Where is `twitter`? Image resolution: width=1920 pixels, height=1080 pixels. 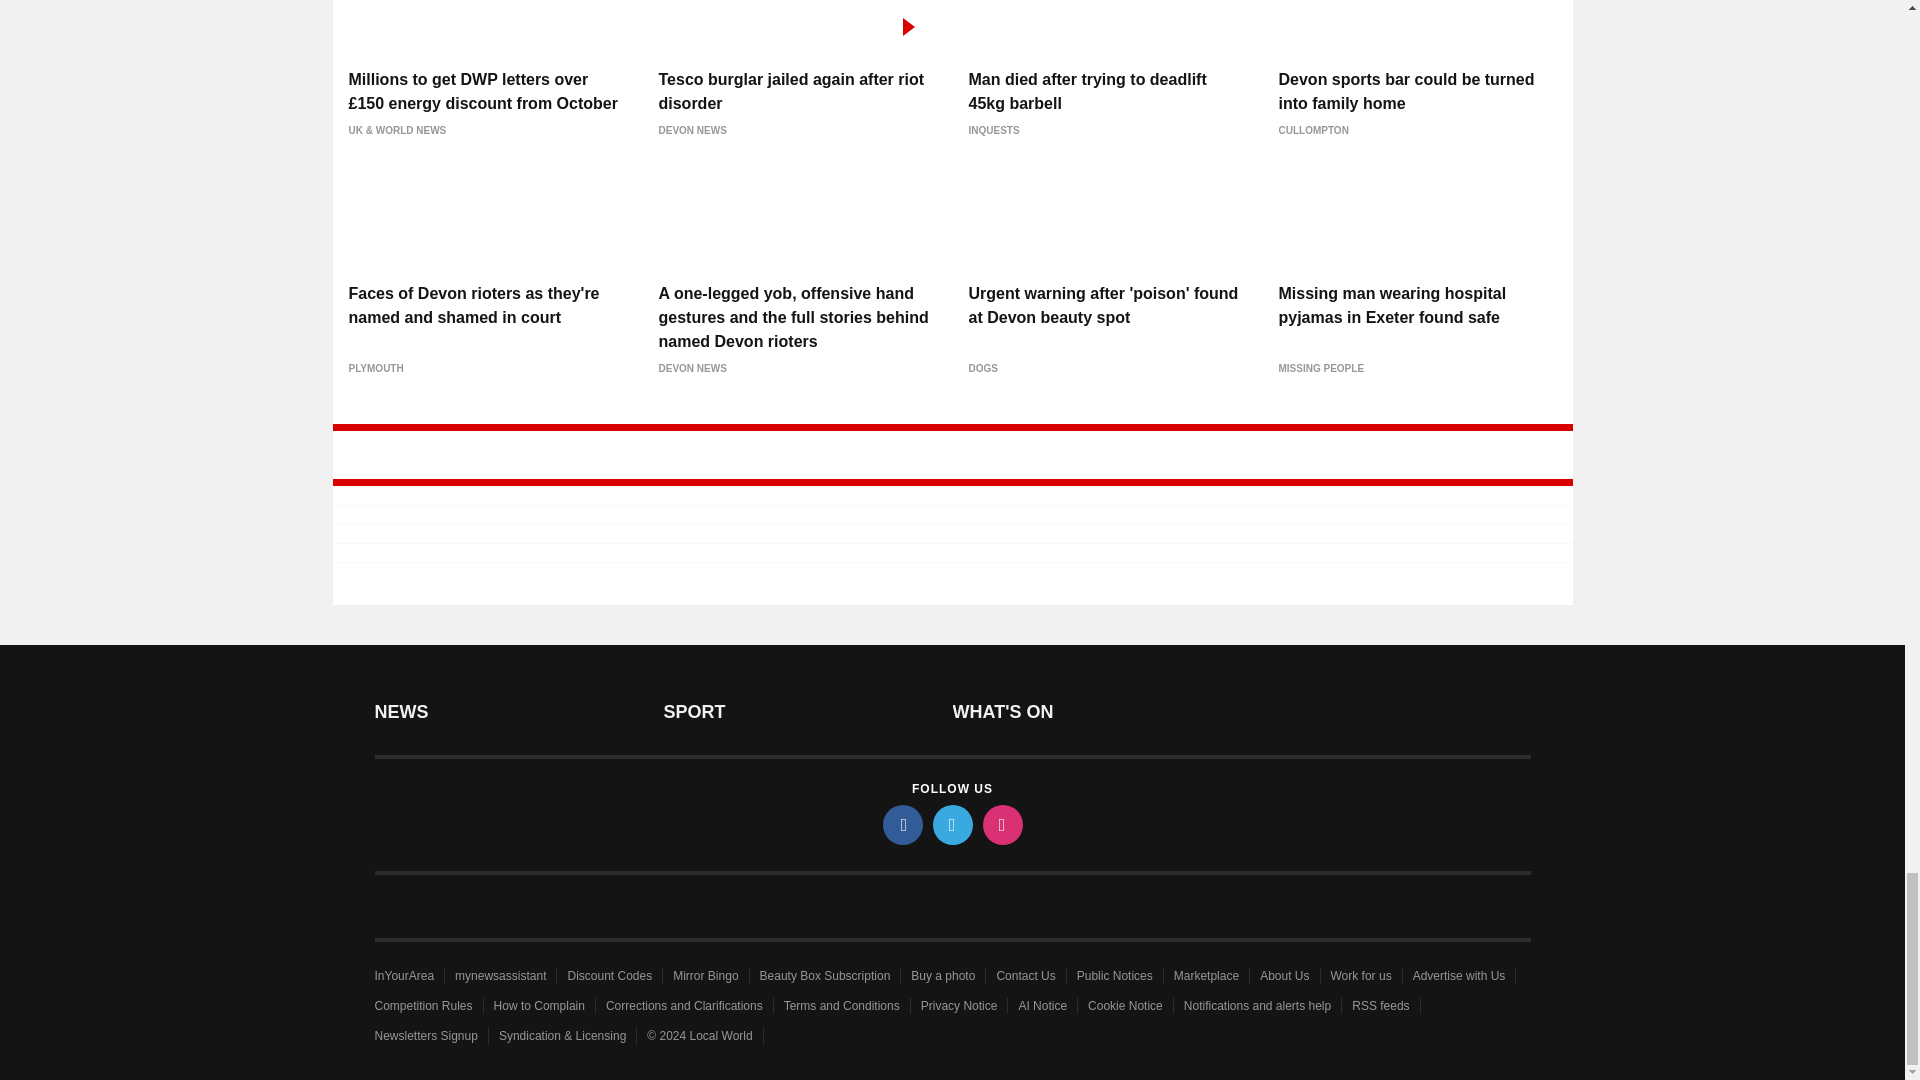 twitter is located at coordinates (951, 824).